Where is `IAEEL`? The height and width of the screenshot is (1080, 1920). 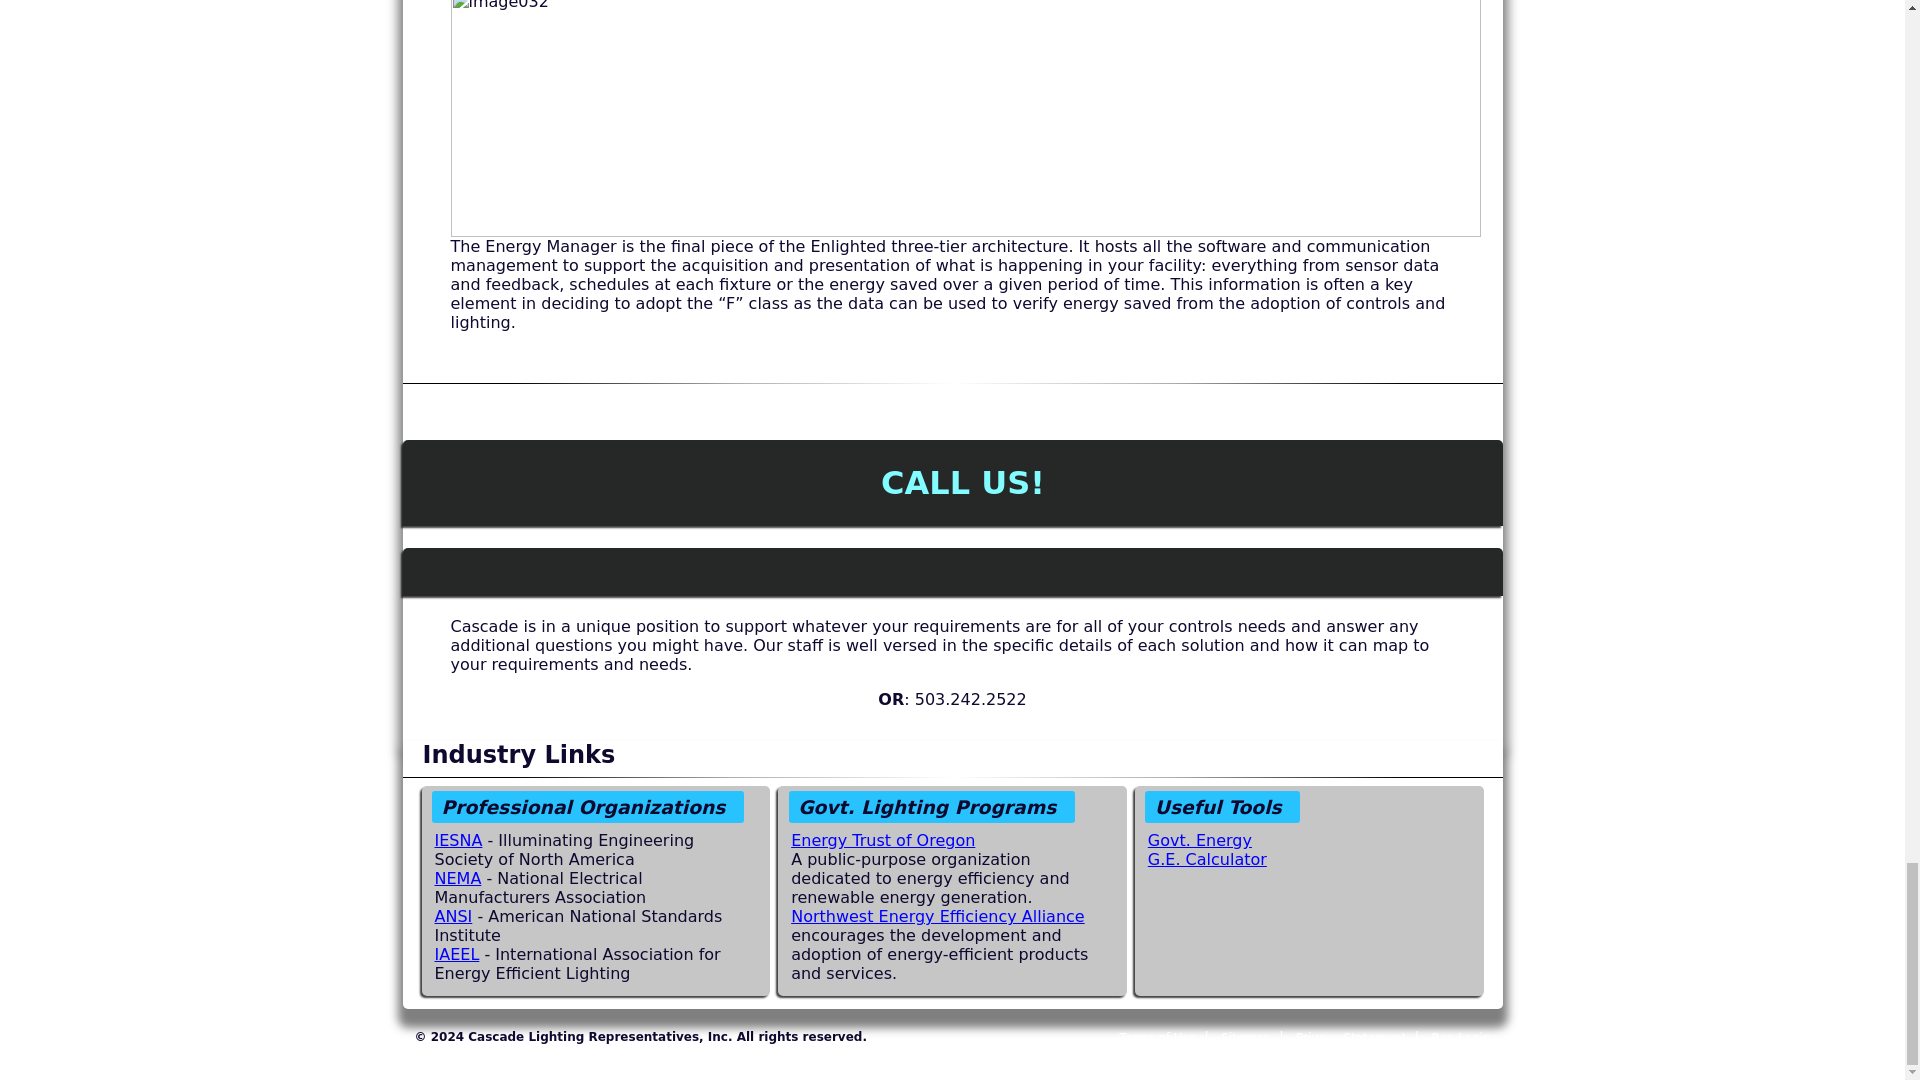 IAEEL is located at coordinates (456, 954).